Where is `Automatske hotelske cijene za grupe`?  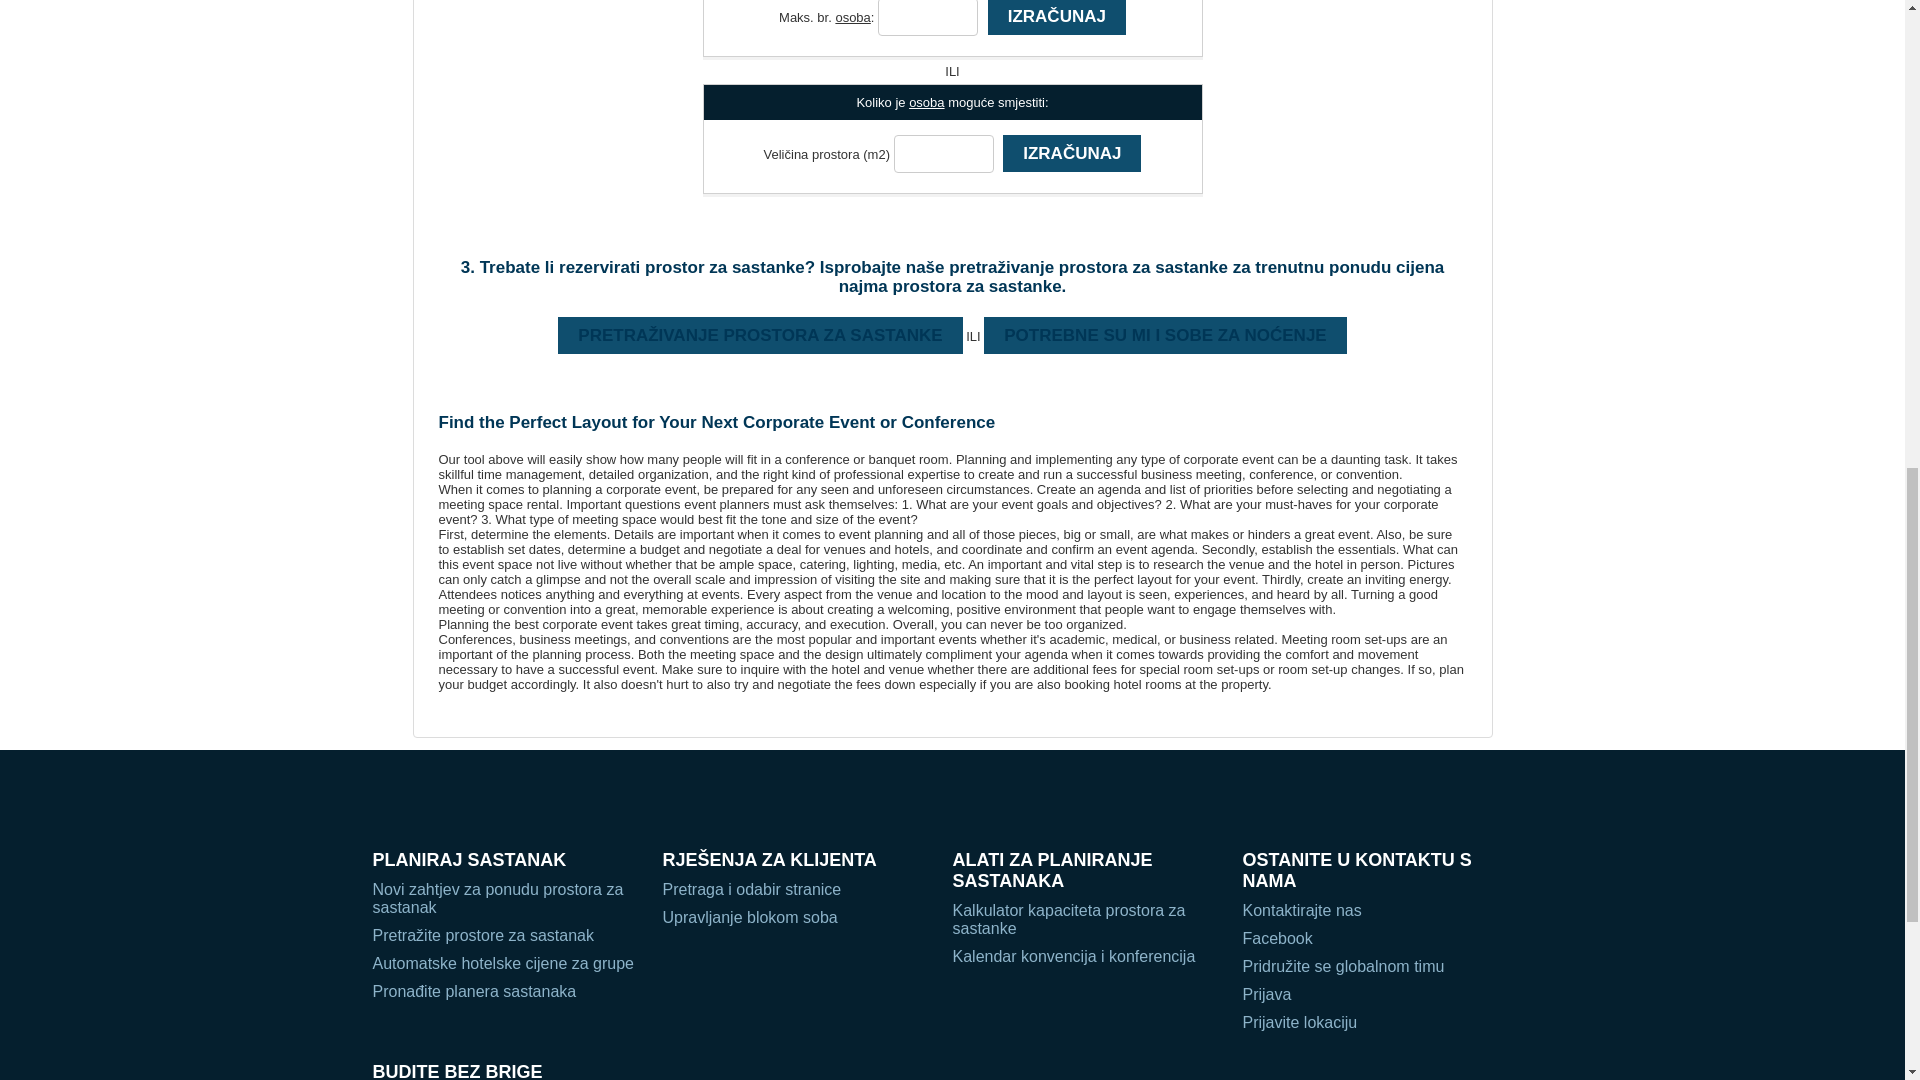 Automatske hotelske cijene za grupe is located at coordinates (506, 964).